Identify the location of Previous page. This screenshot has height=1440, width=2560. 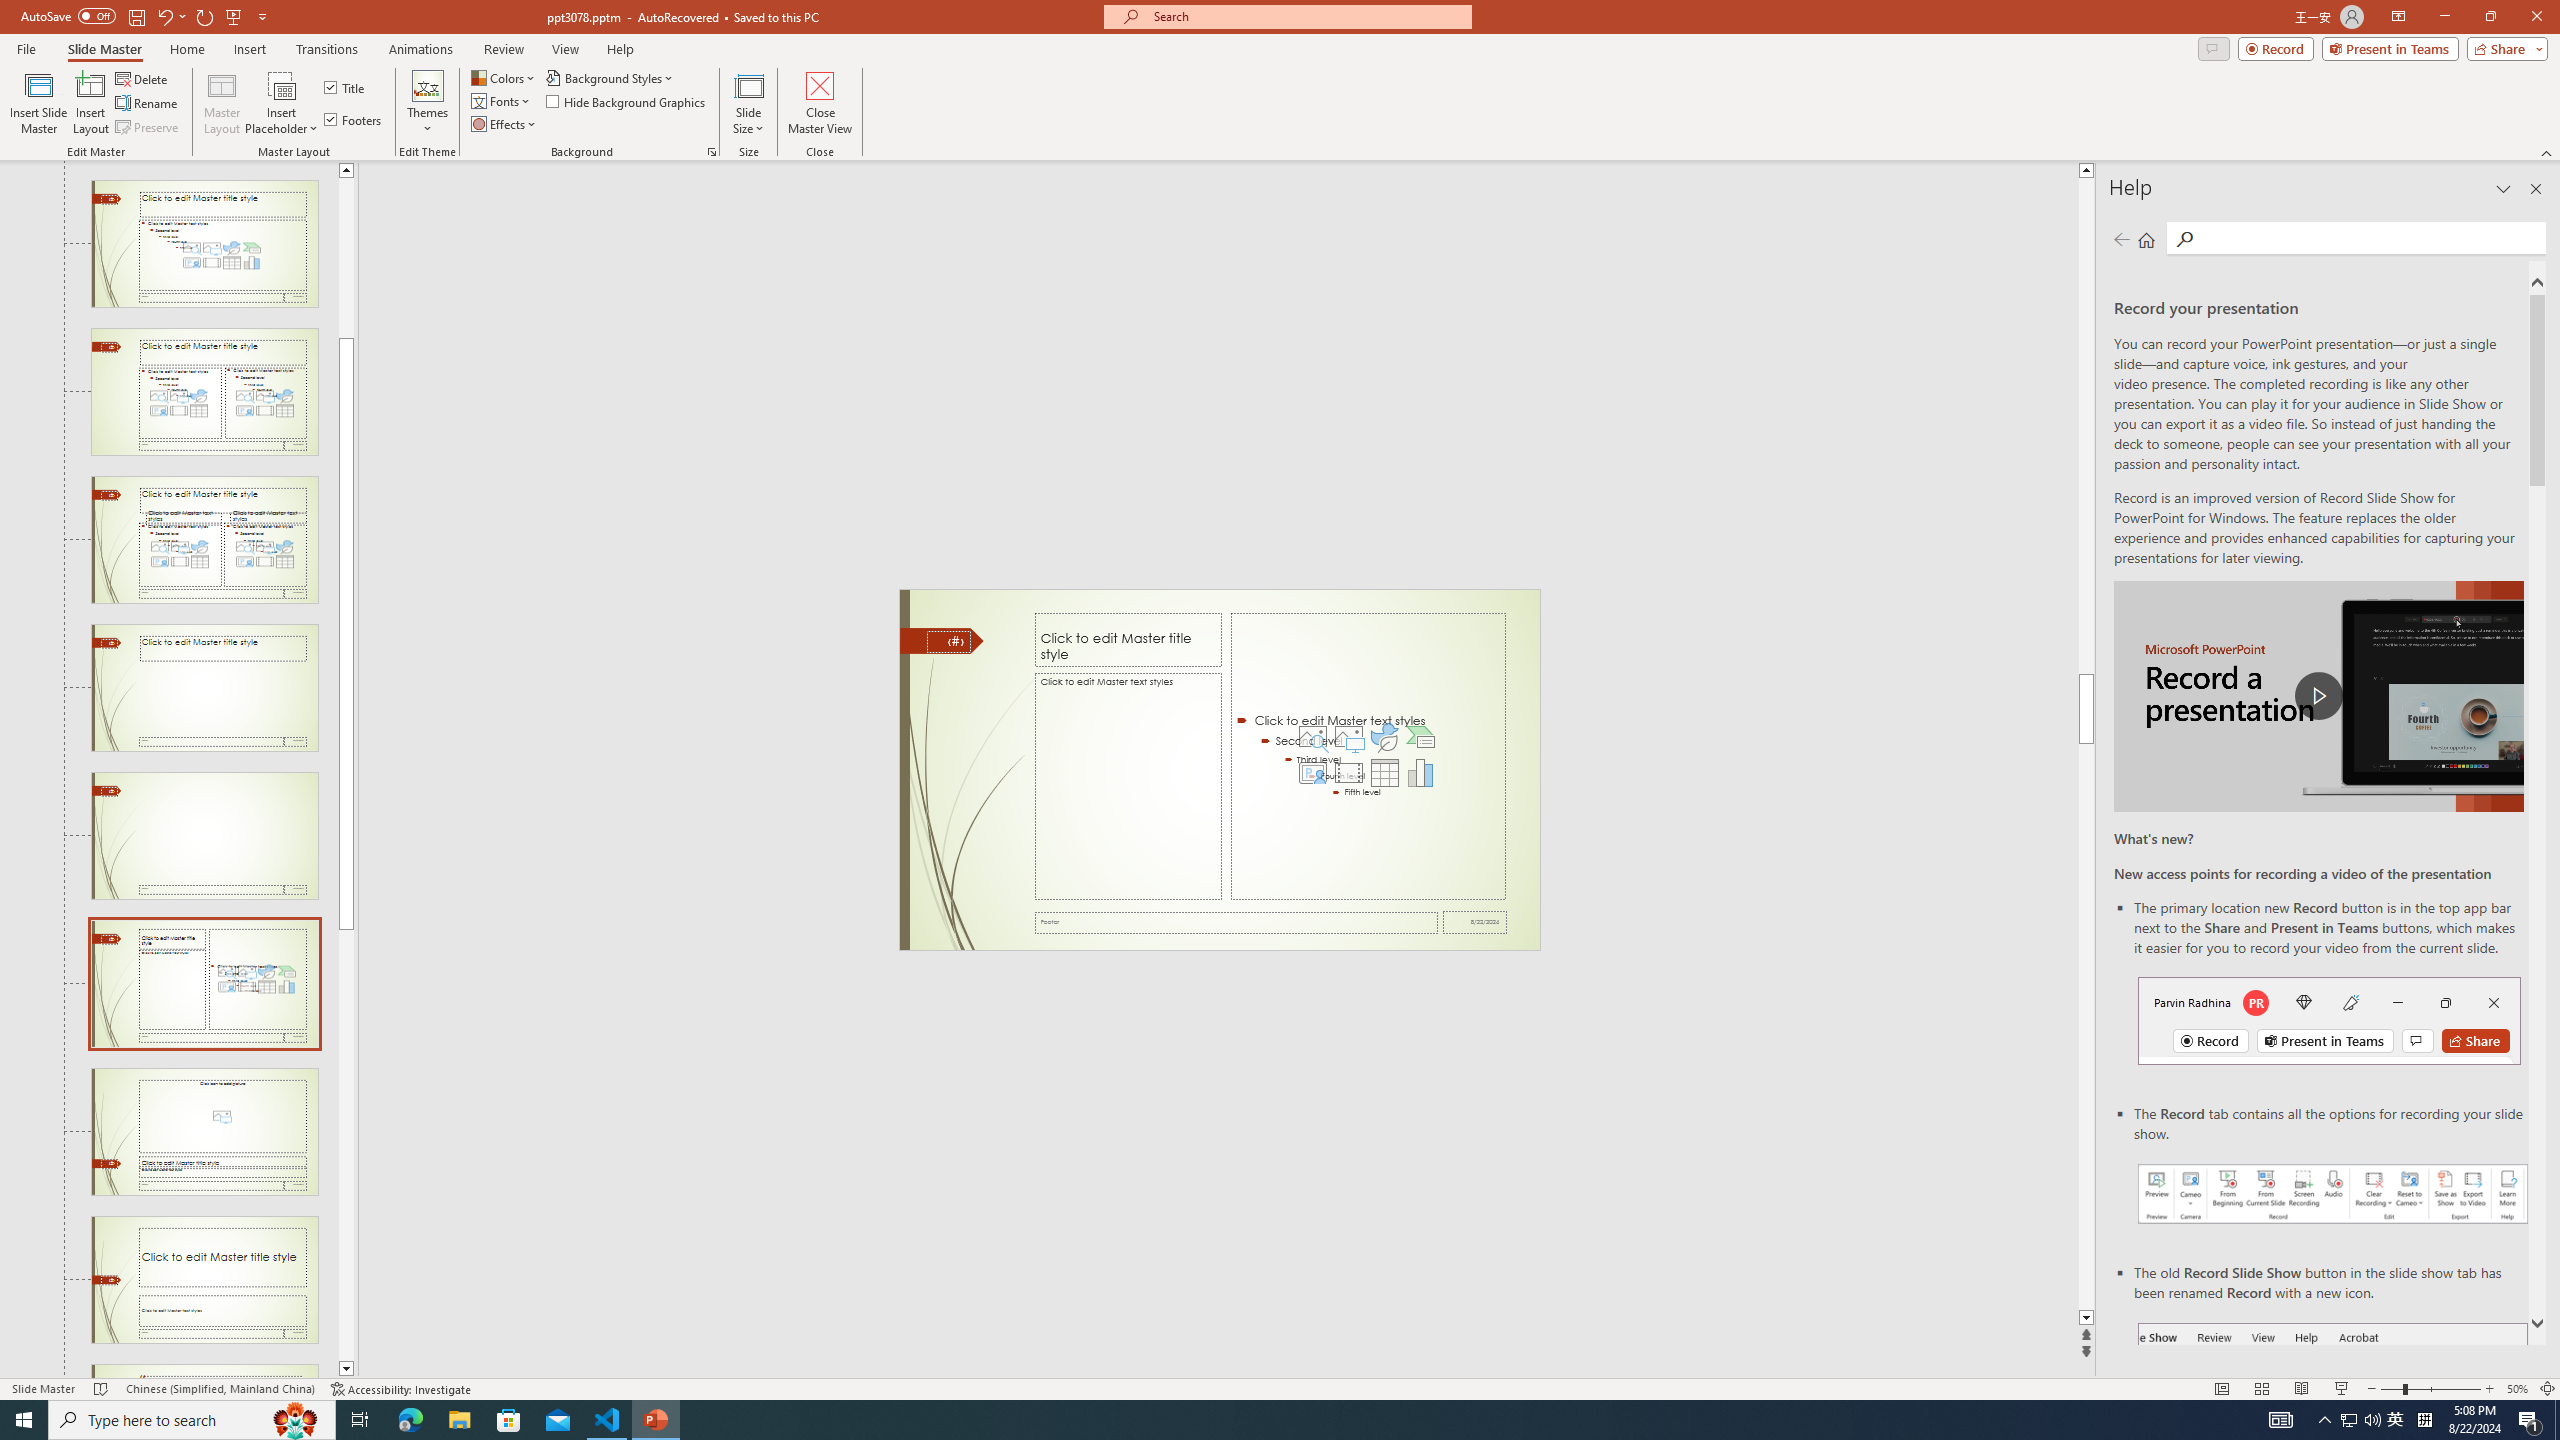
(2122, 239).